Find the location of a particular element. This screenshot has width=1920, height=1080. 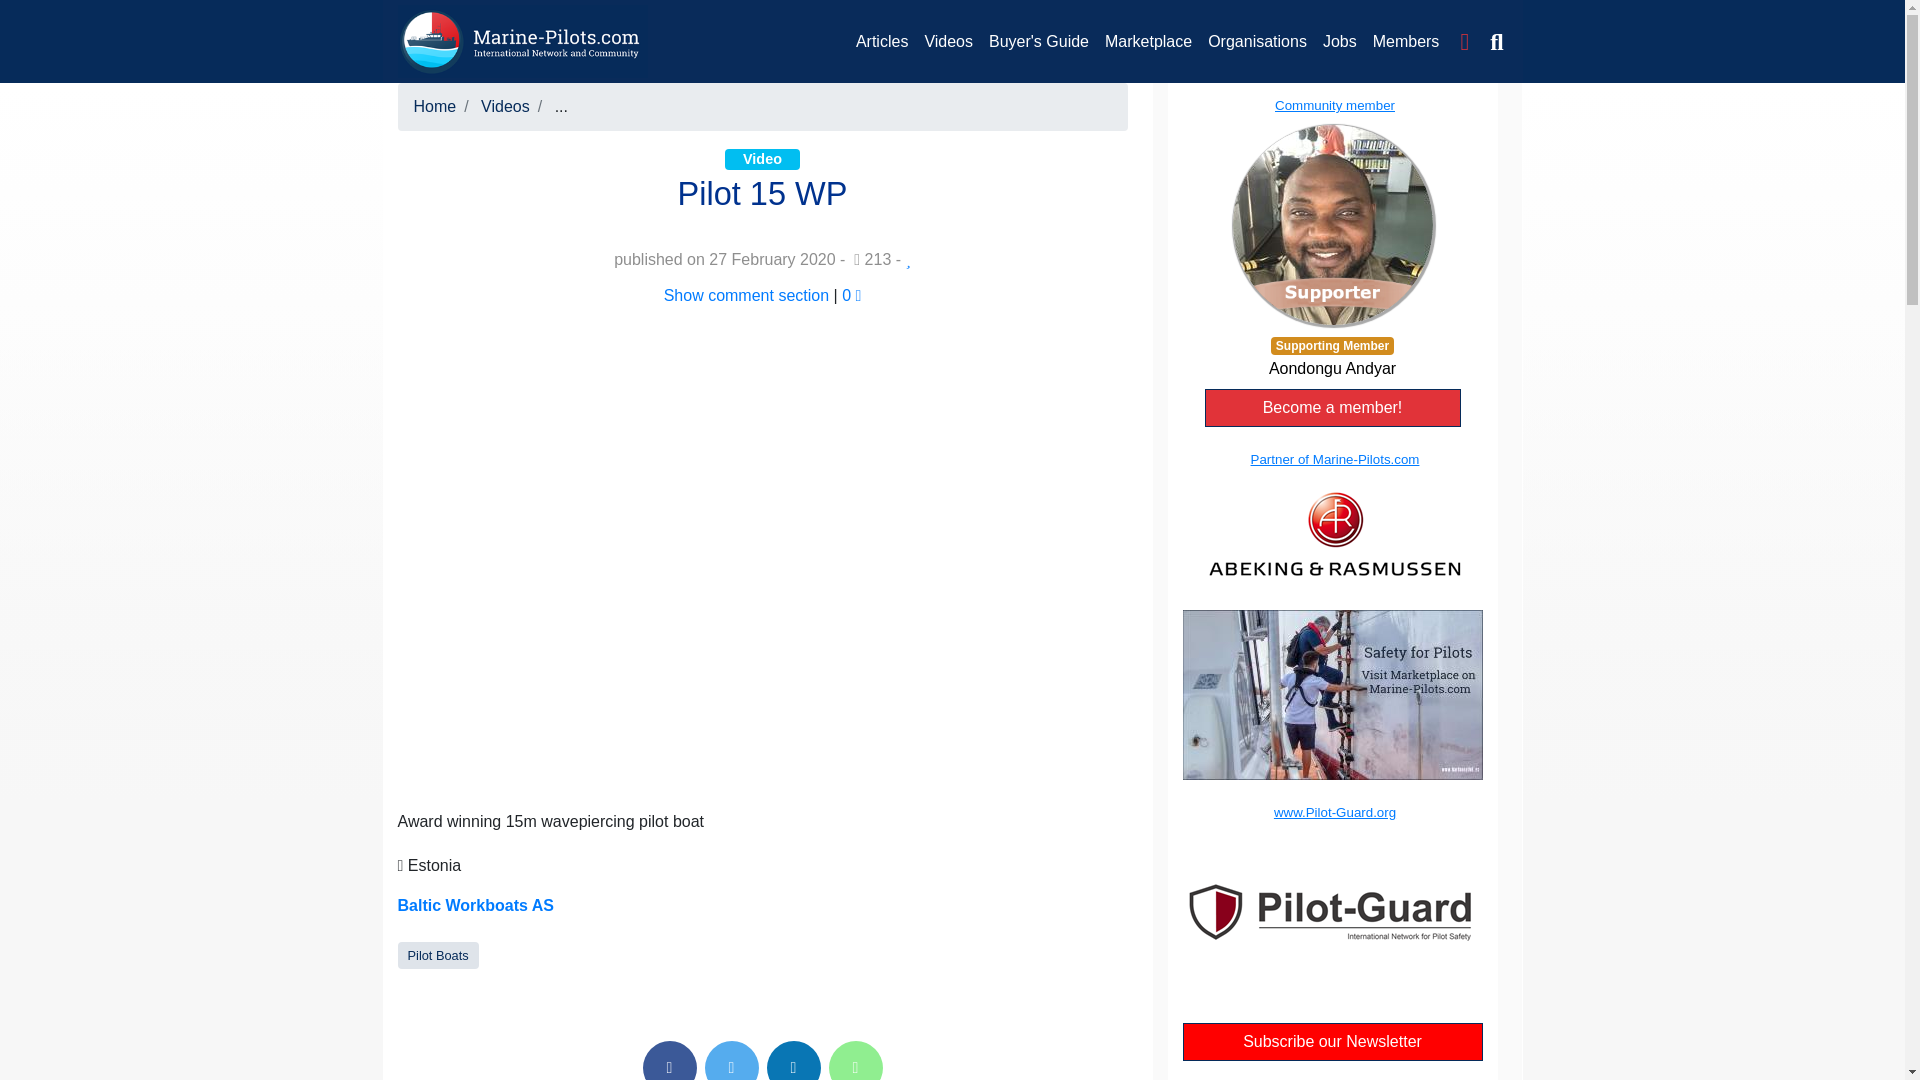

Pilot Boats is located at coordinates (438, 956).